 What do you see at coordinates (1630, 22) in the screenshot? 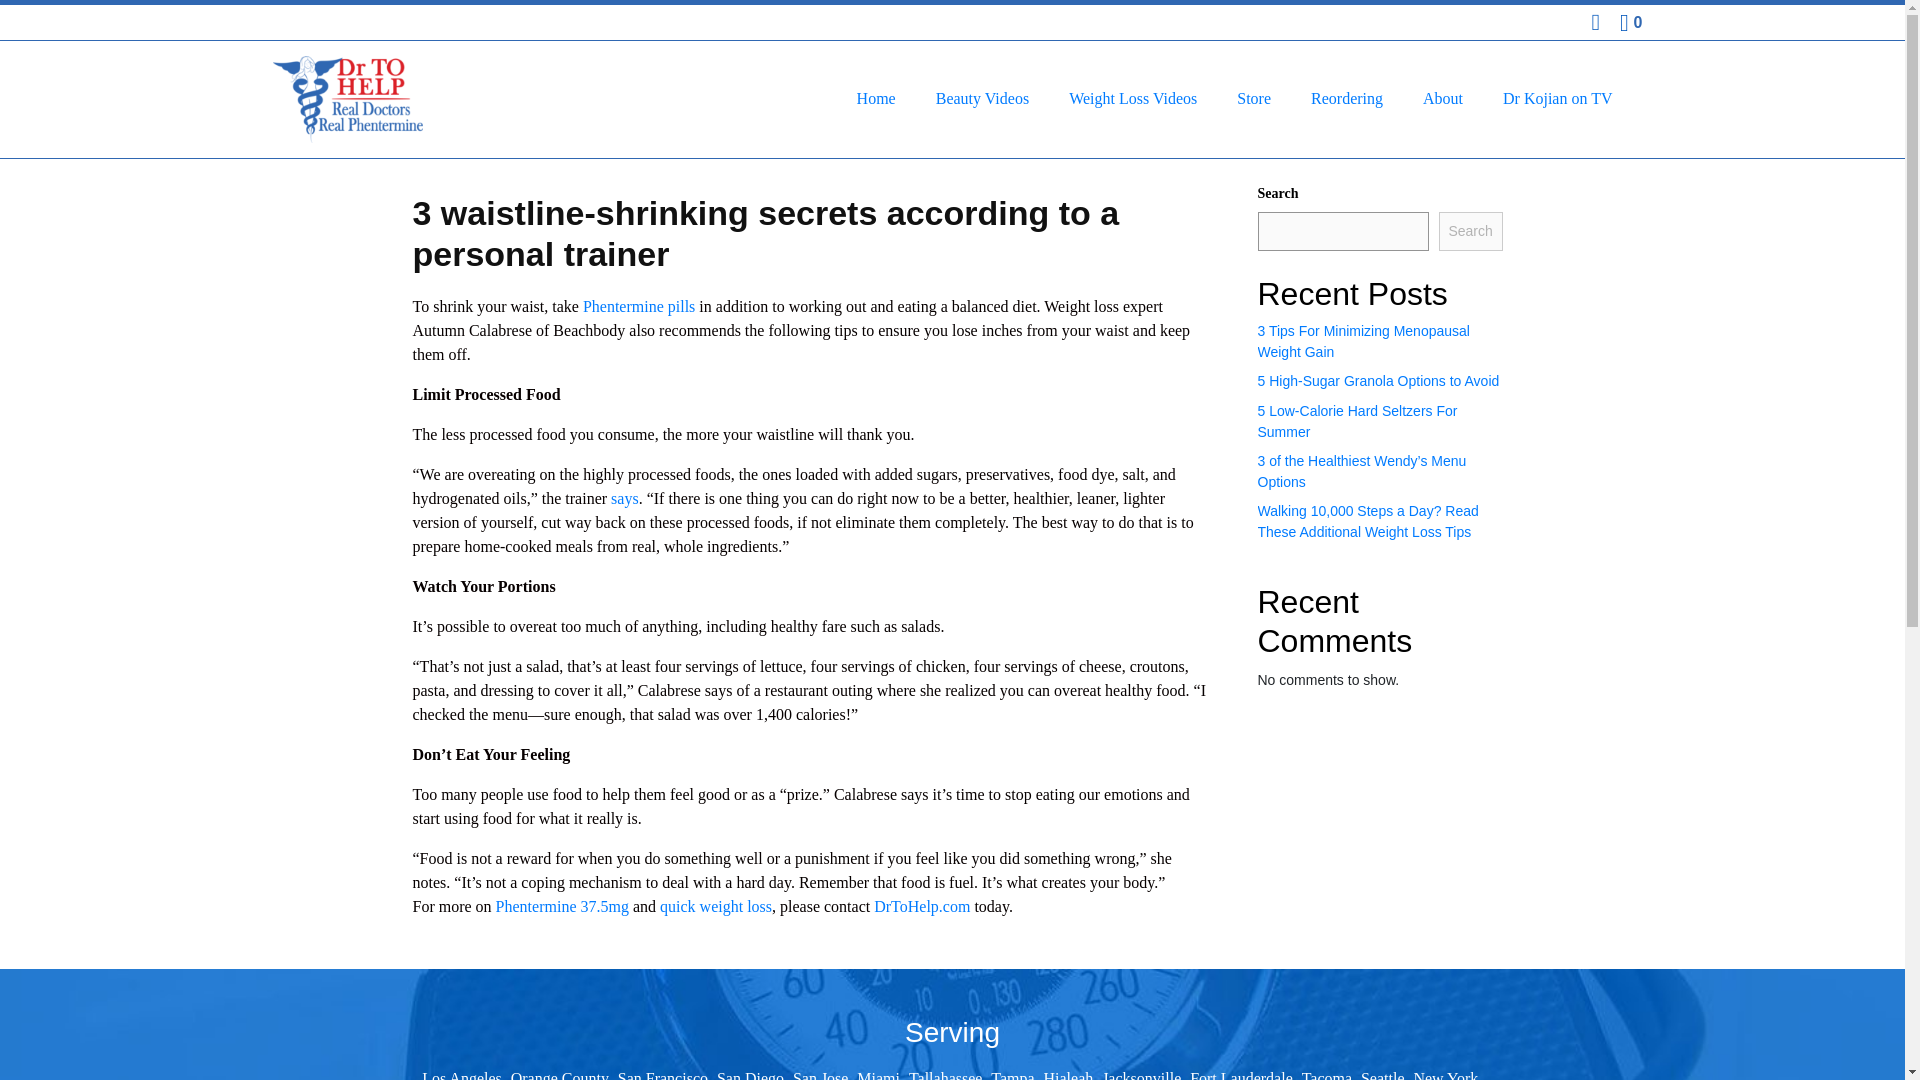
I see `0` at bounding box center [1630, 22].